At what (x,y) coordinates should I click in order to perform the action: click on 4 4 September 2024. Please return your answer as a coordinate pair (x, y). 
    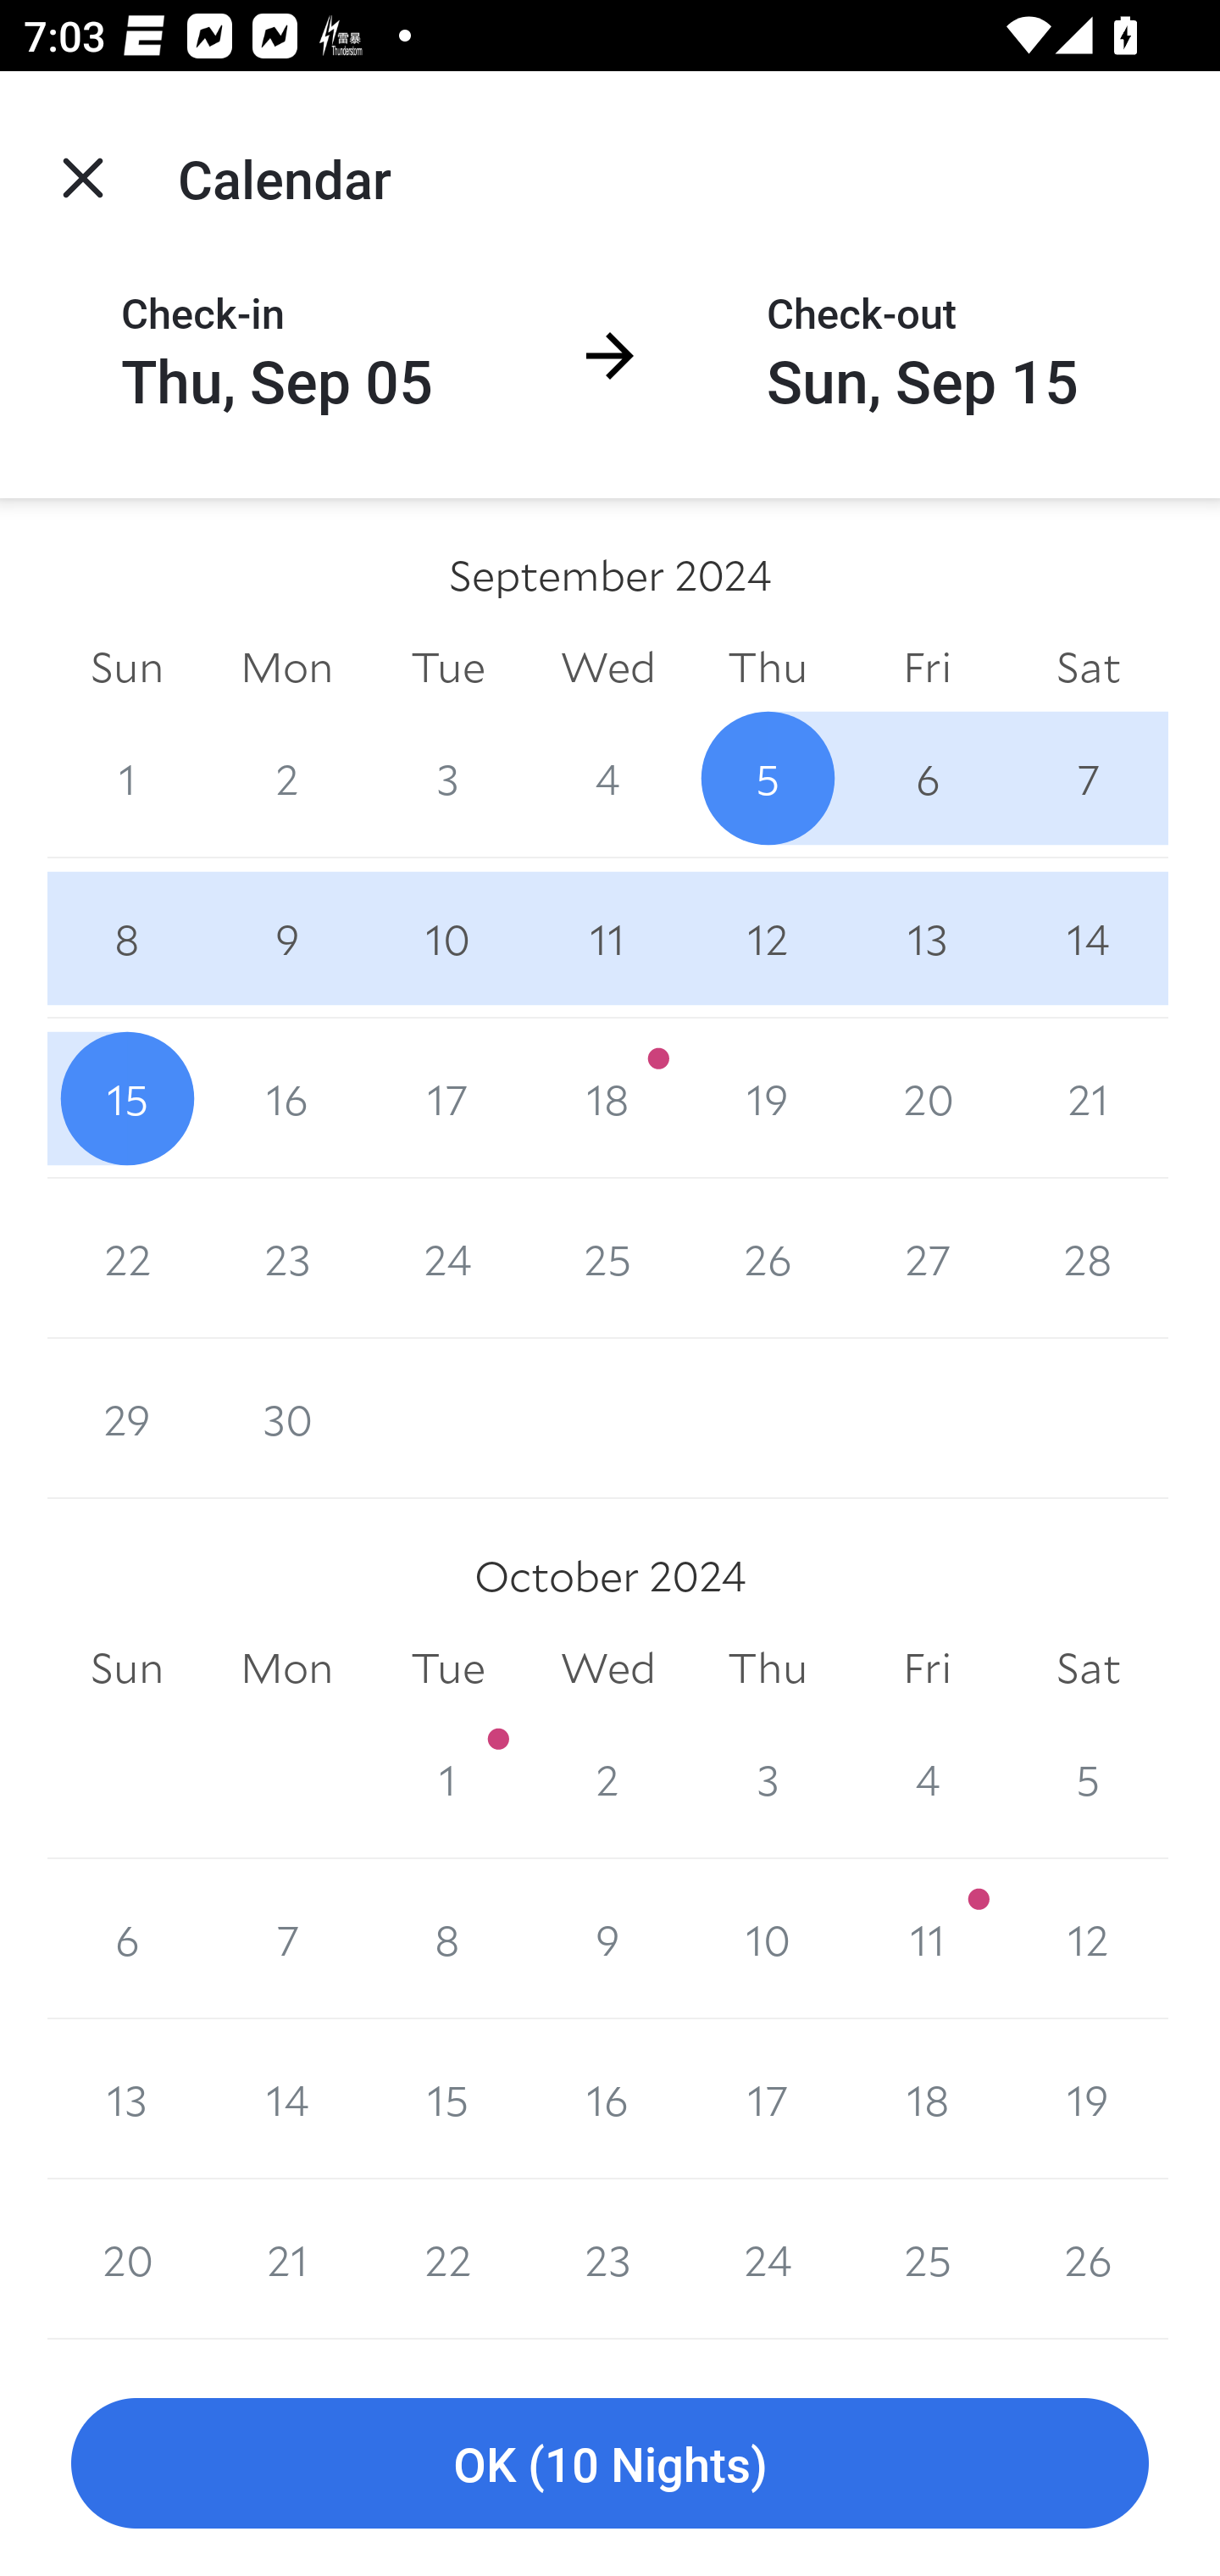
    Looking at the image, I should click on (608, 778).